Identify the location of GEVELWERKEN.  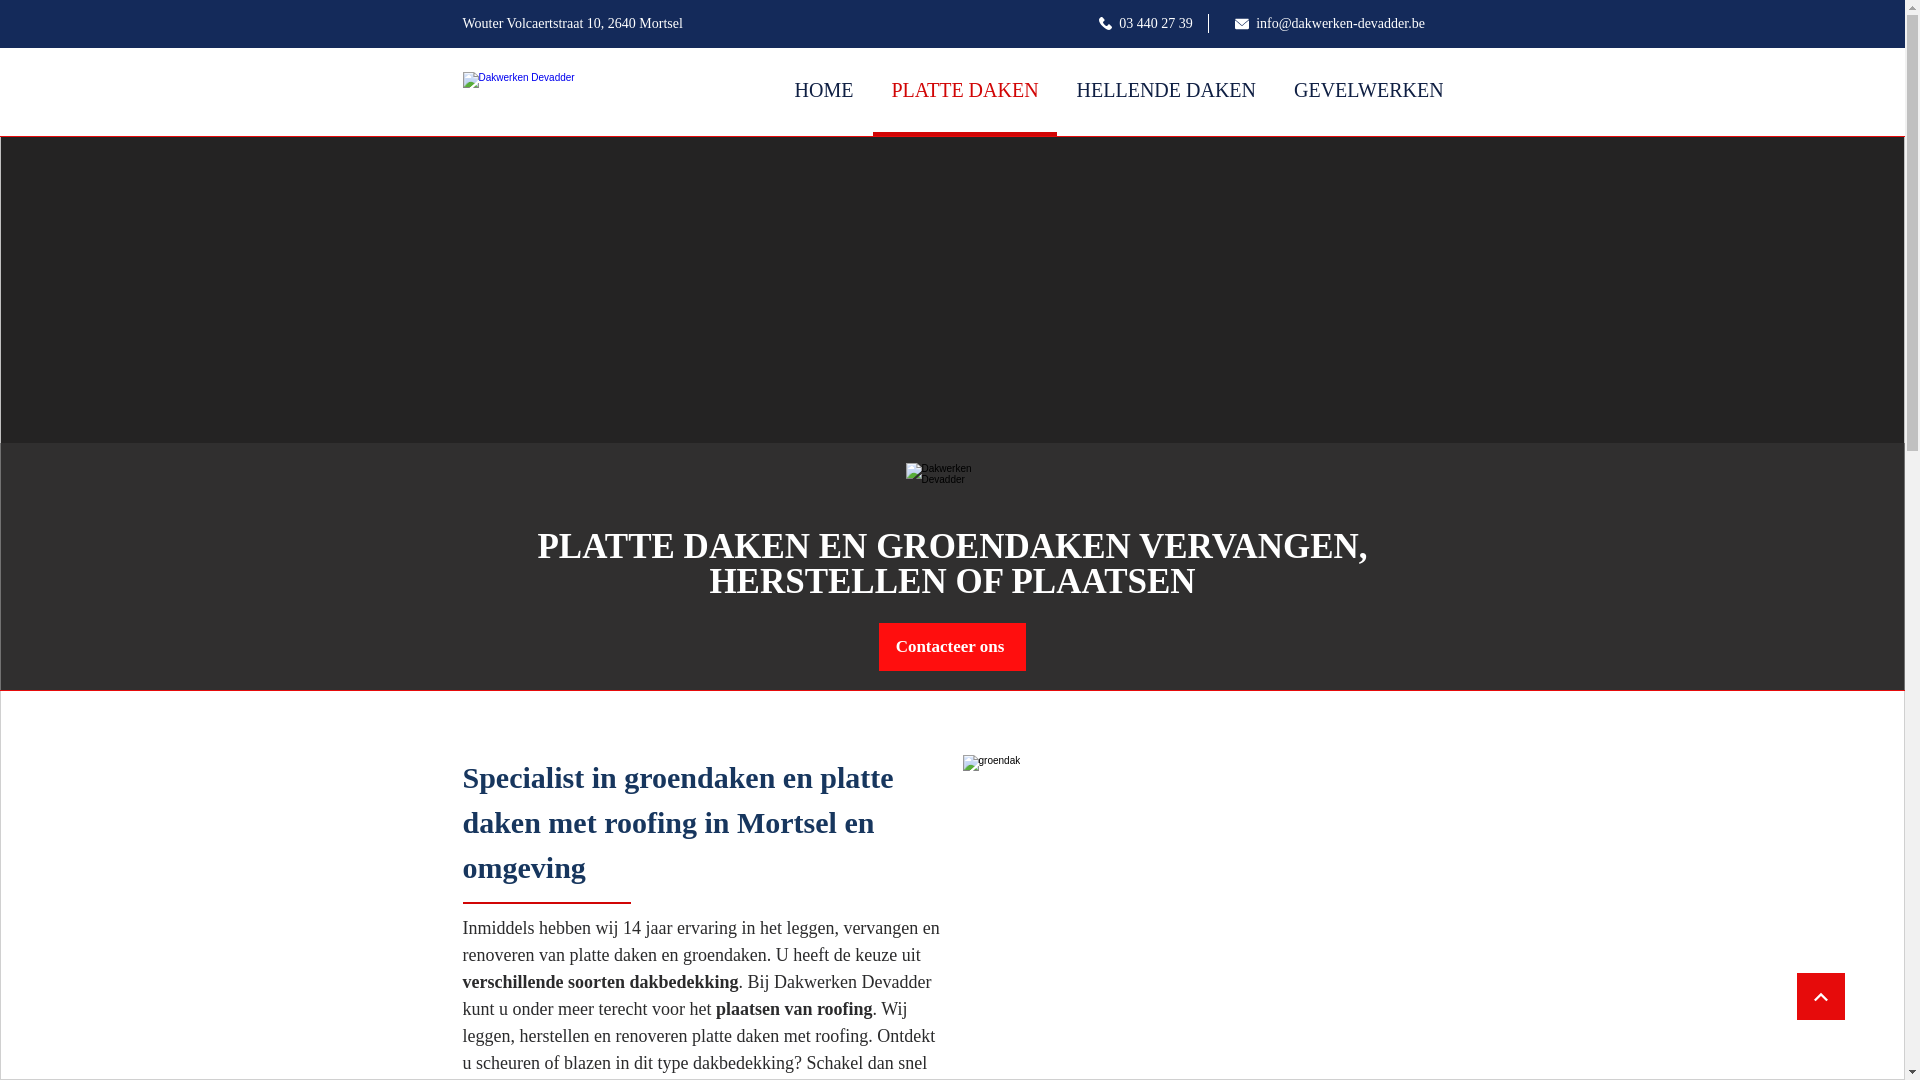
(1369, 92).